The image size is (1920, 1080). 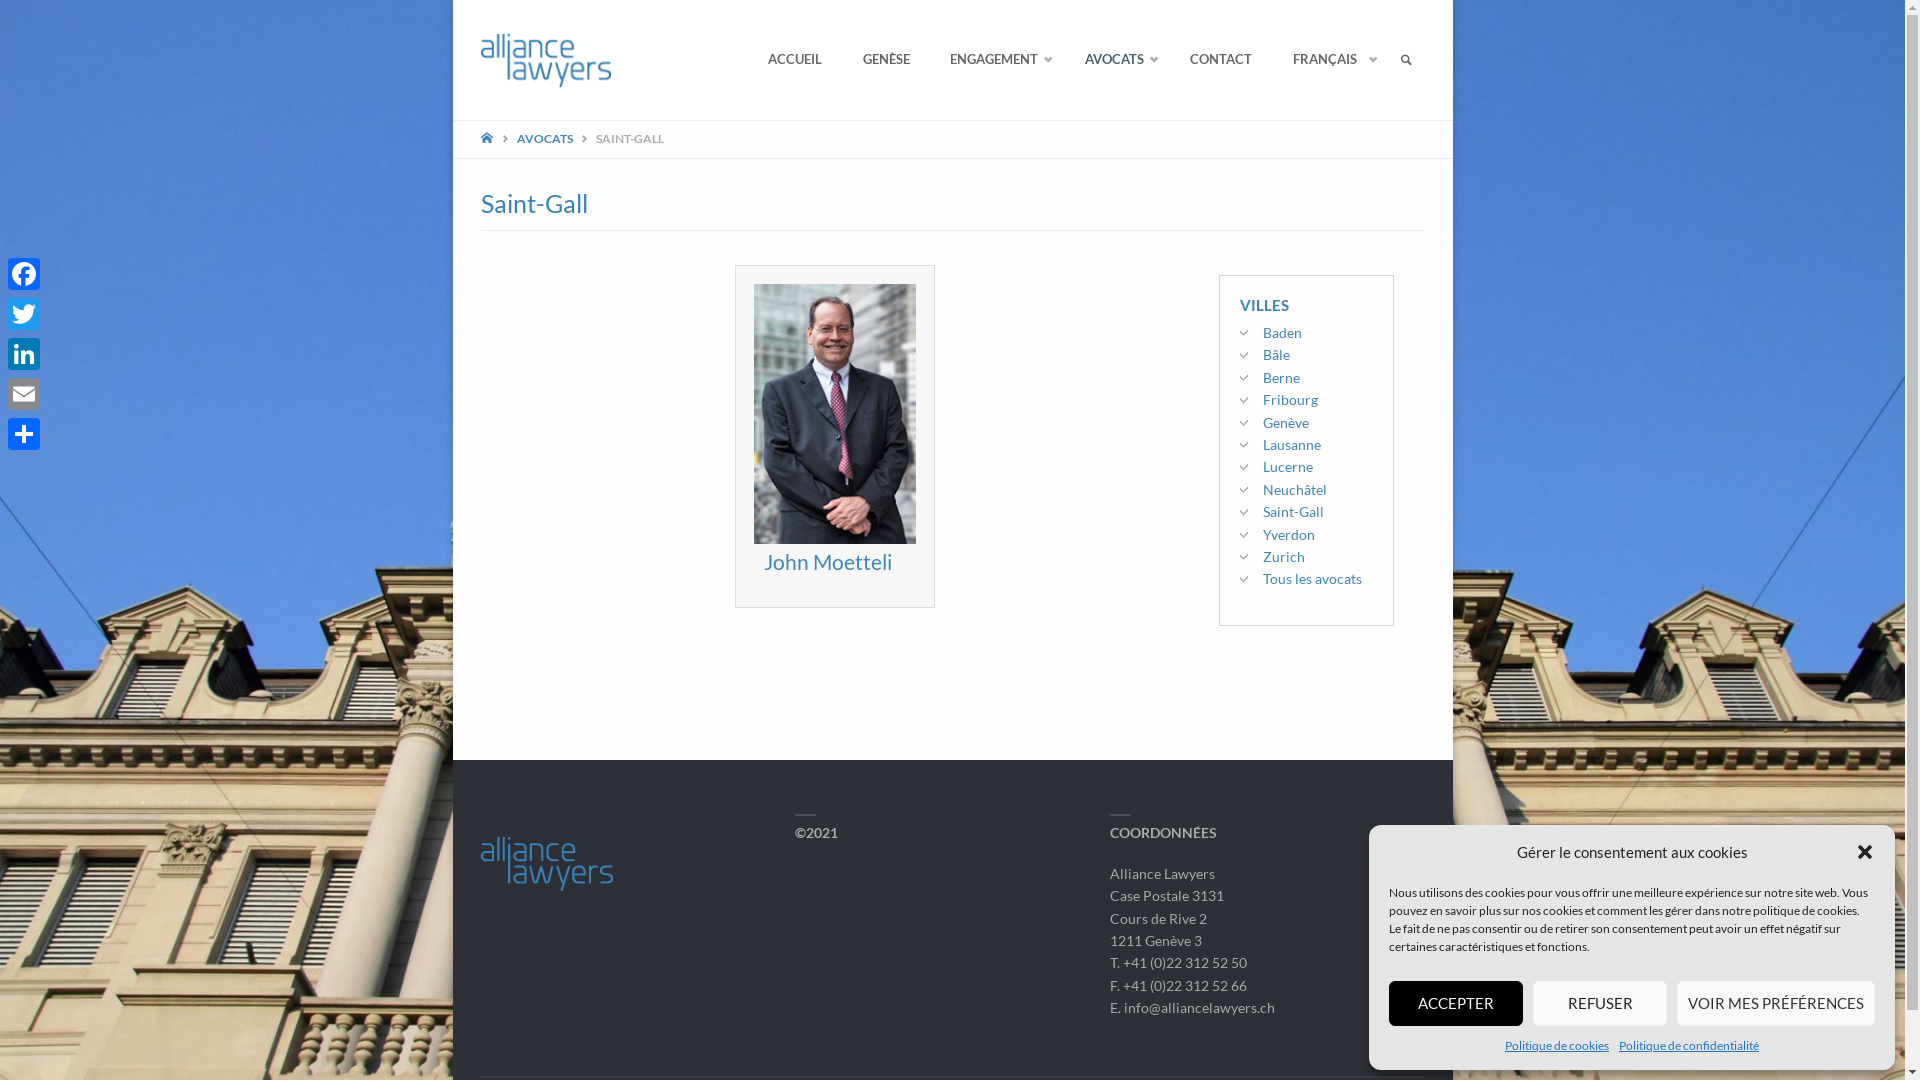 What do you see at coordinates (1290, 400) in the screenshot?
I see `Fribourg` at bounding box center [1290, 400].